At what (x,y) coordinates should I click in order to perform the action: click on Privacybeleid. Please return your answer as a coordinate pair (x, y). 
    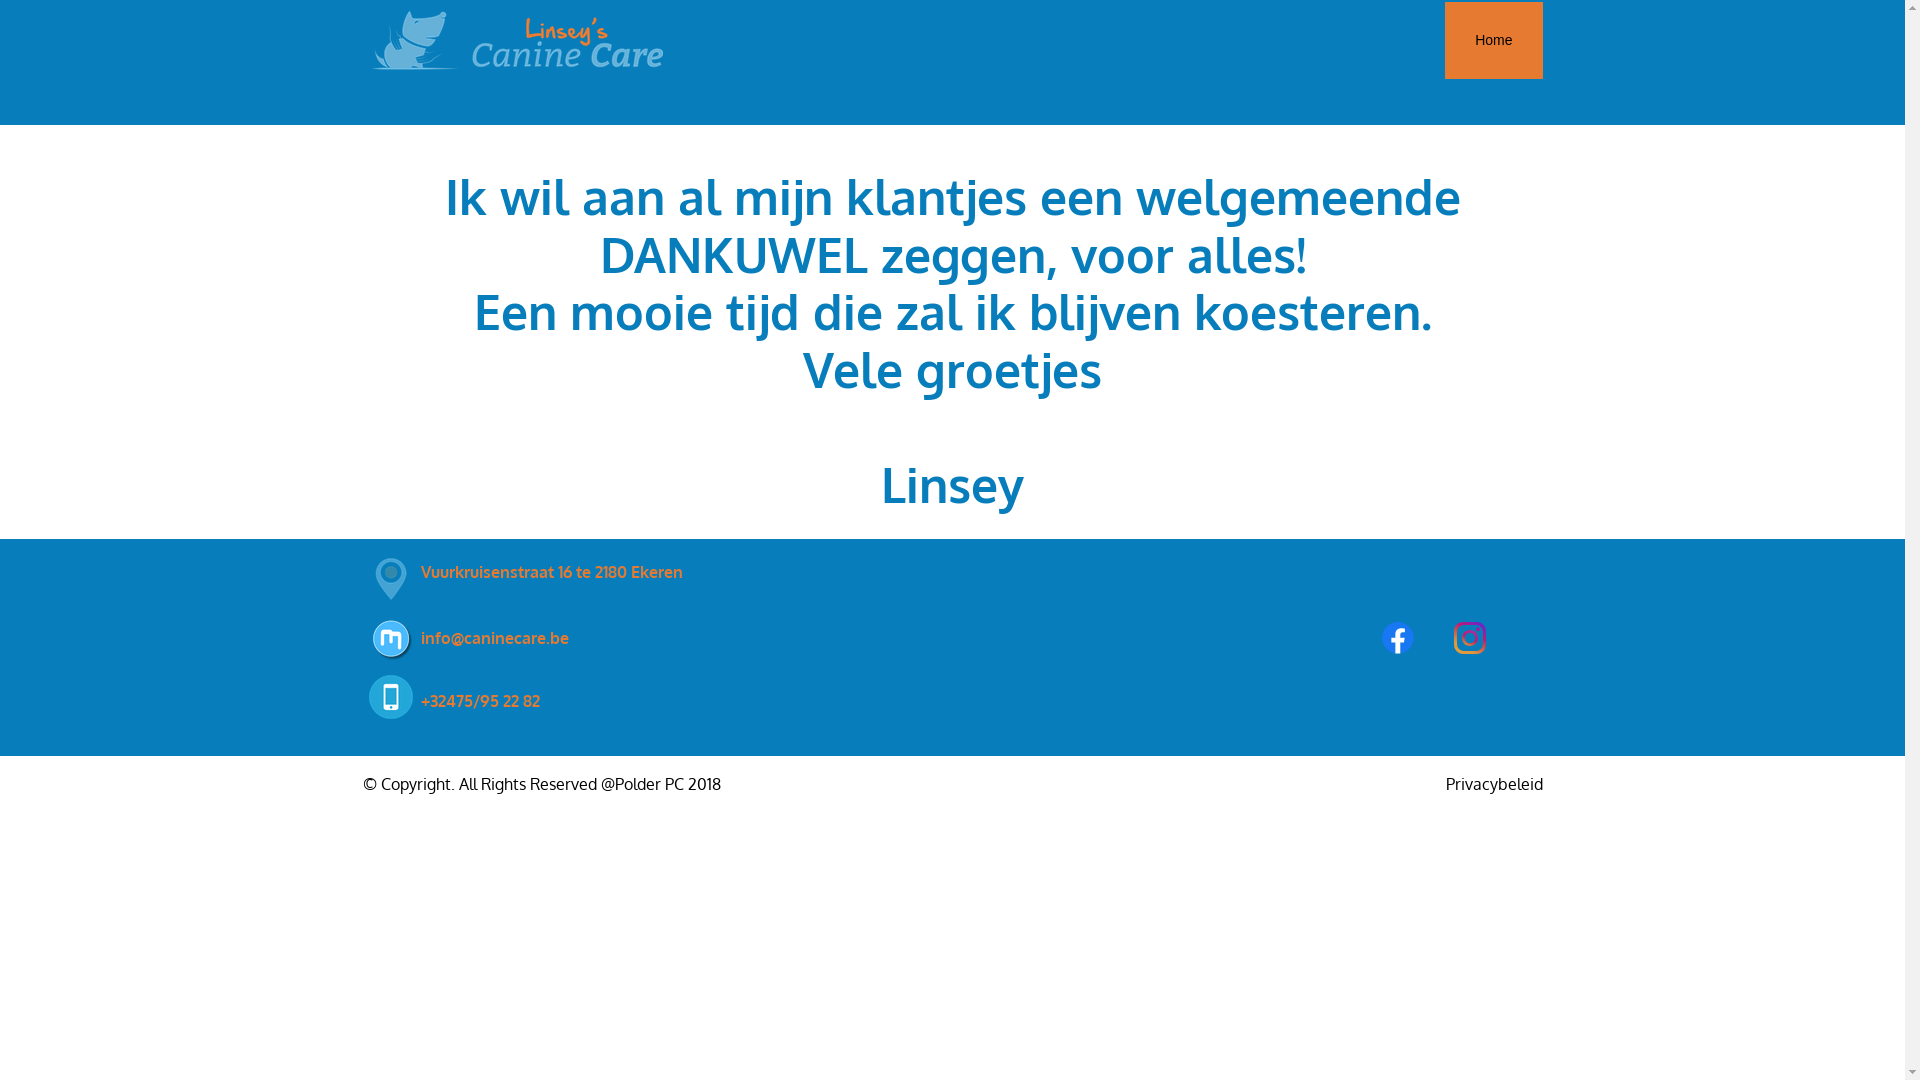
    Looking at the image, I should click on (1494, 784).